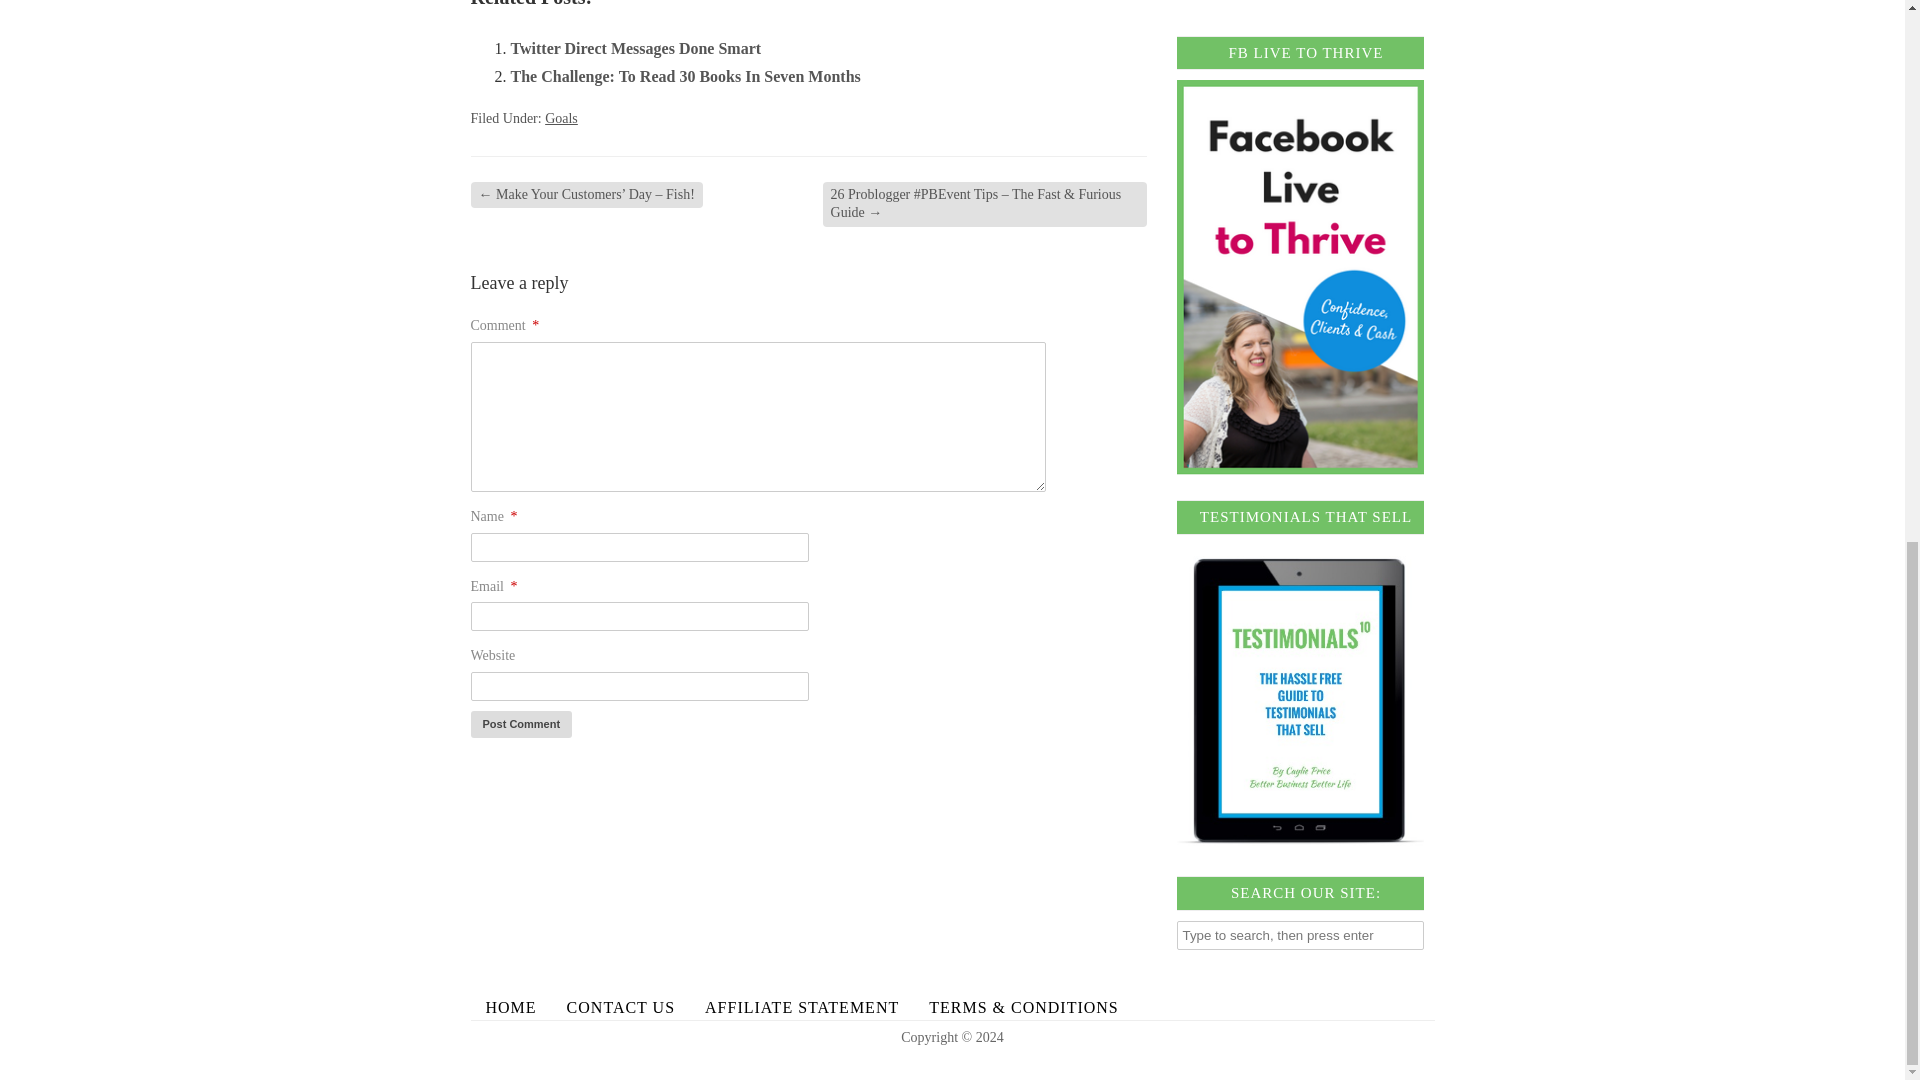 This screenshot has width=1920, height=1080. What do you see at coordinates (561, 118) in the screenshot?
I see `Goals` at bounding box center [561, 118].